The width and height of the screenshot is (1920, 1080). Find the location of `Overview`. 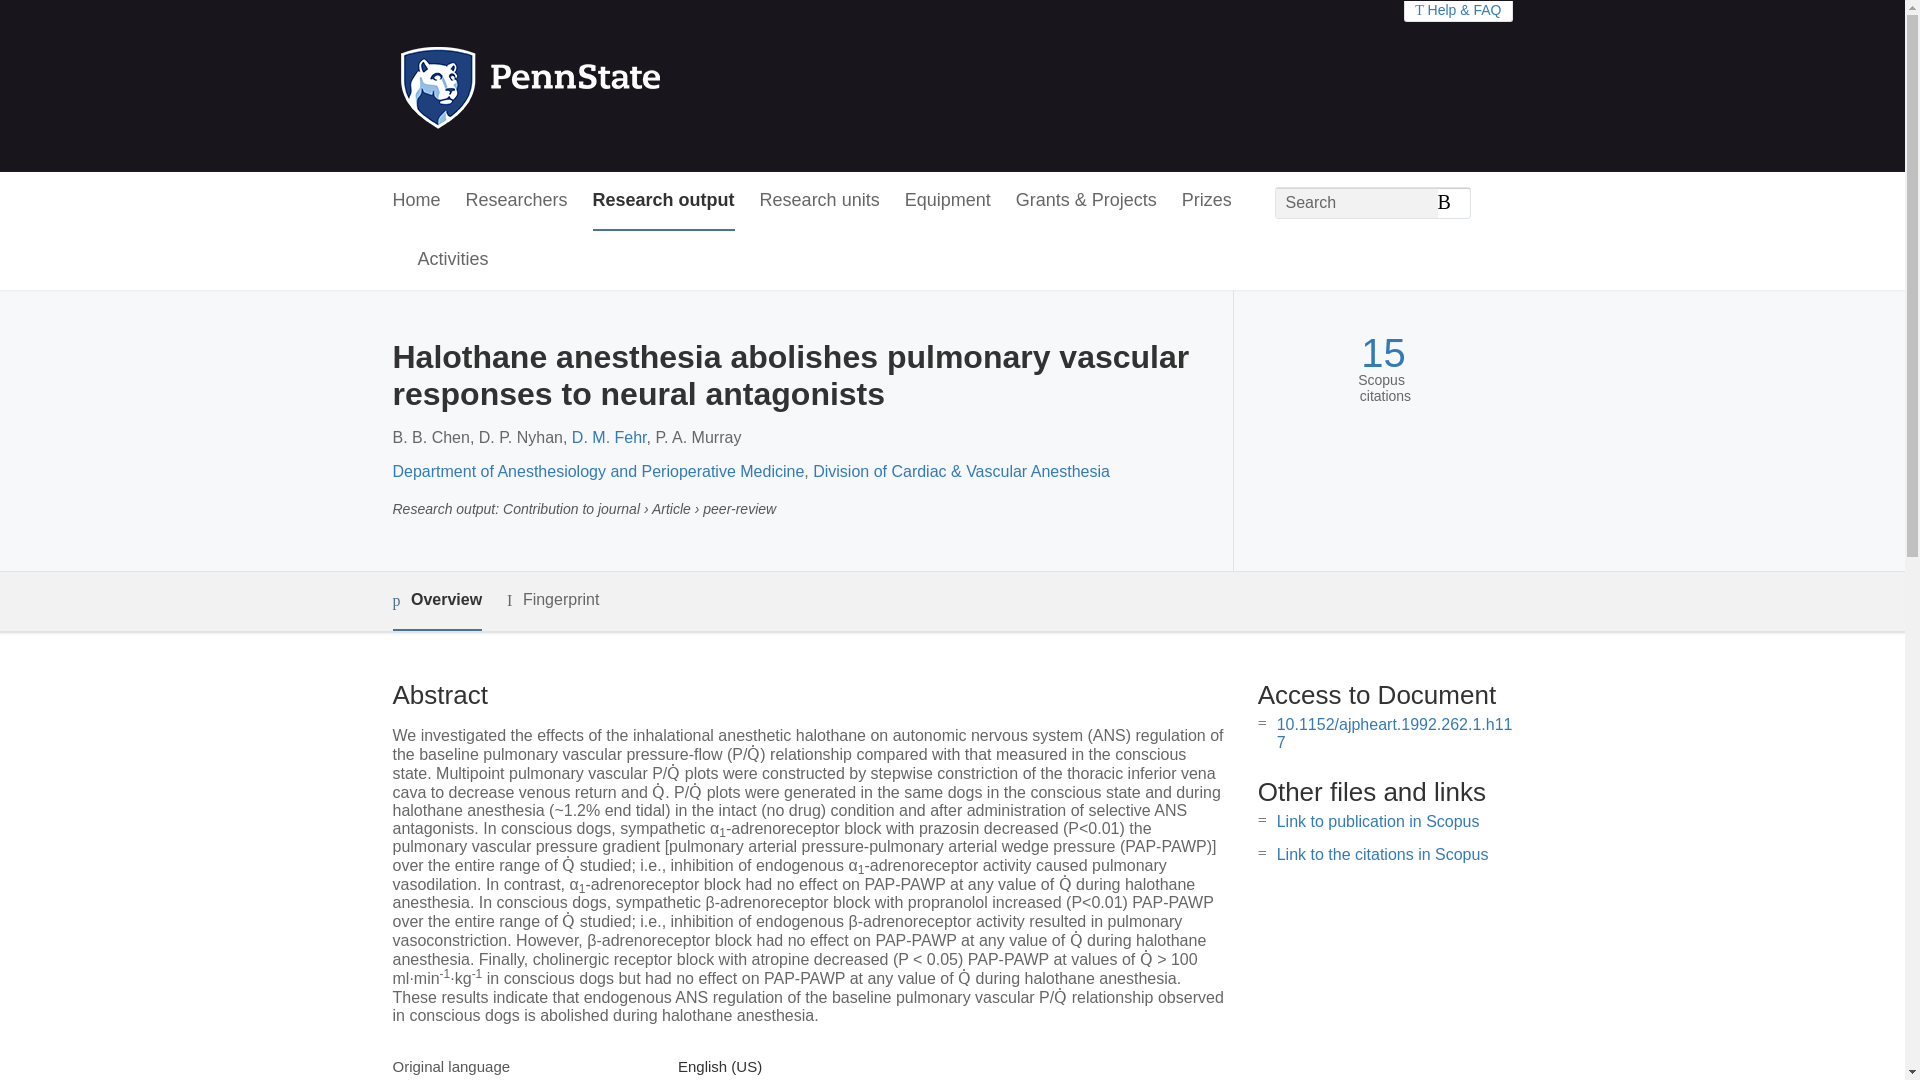

Overview is located at coordinates (436, 601).